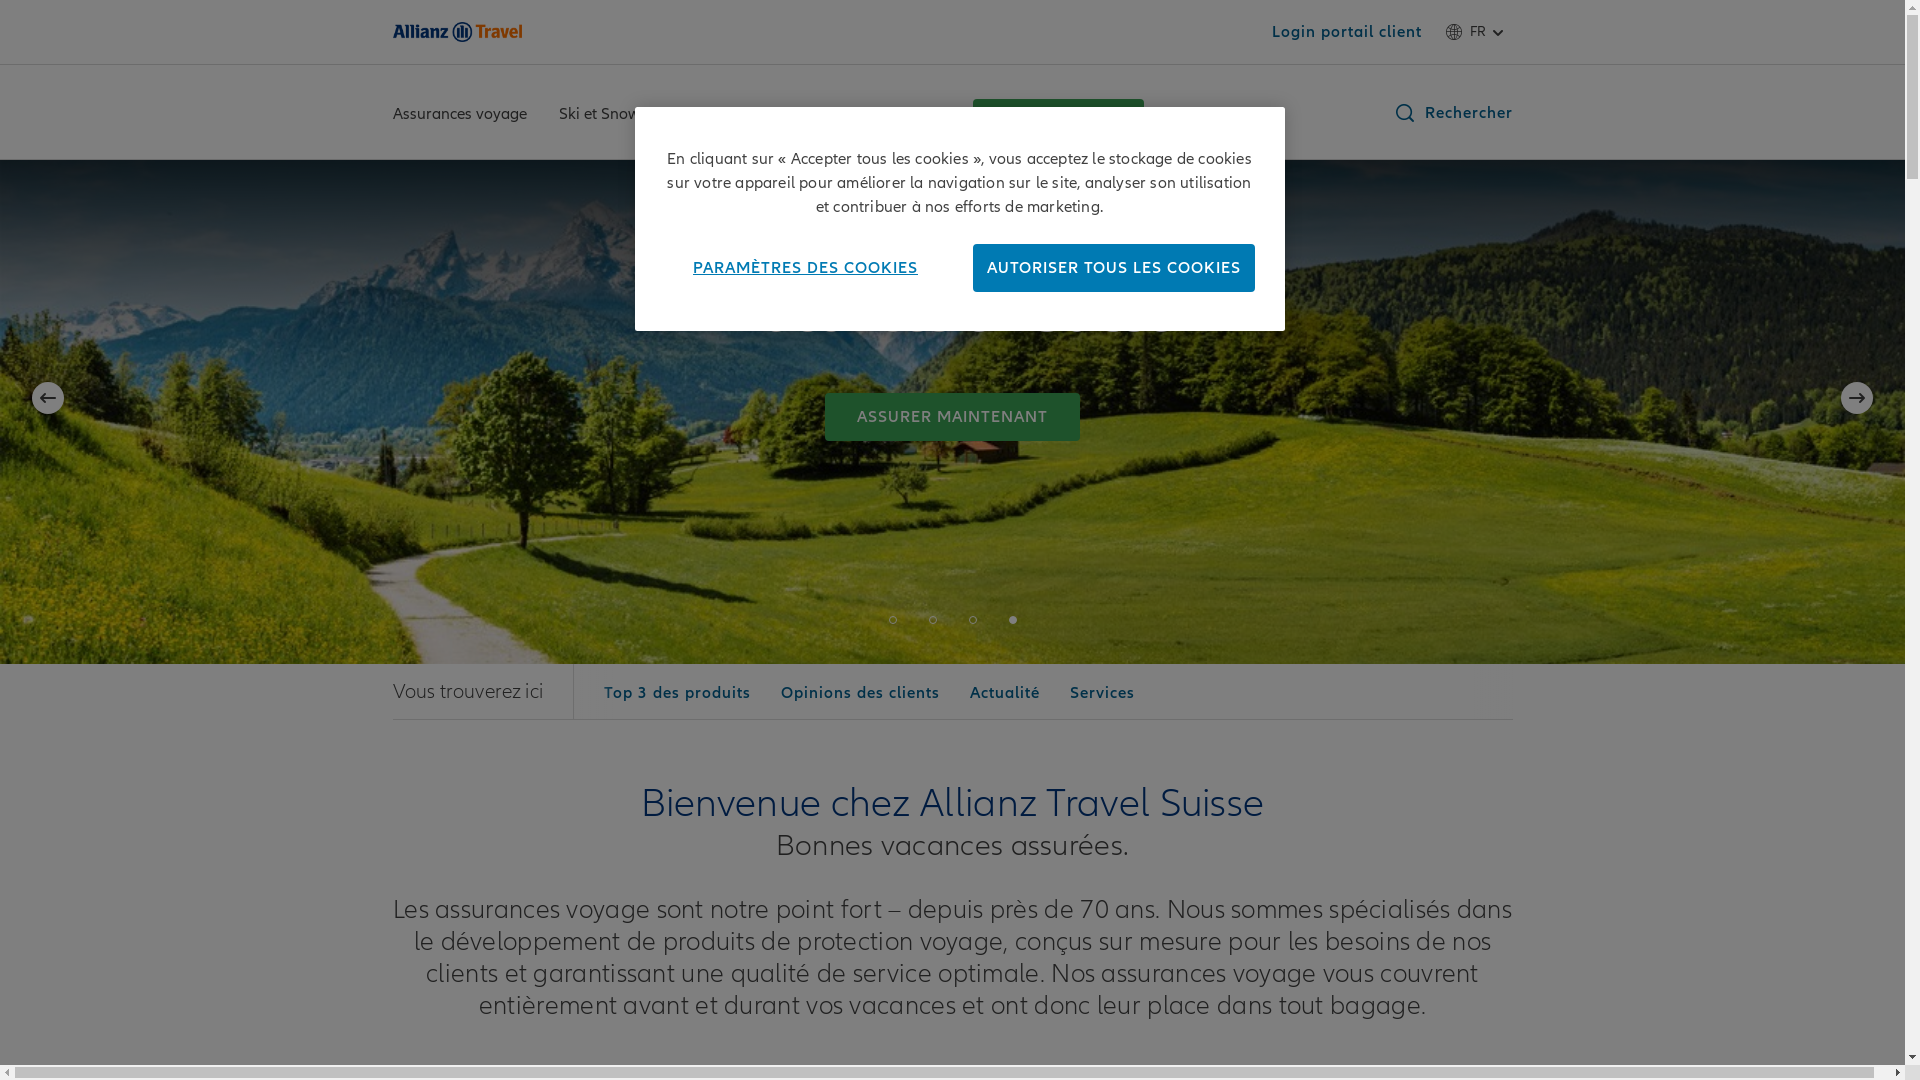 The width and height of the screenshot is (1920, 1080). What do you see at coordinates (620, 116) in the screenshot?
I see `Ski et Snowboard` at bounding box center [620, 116].